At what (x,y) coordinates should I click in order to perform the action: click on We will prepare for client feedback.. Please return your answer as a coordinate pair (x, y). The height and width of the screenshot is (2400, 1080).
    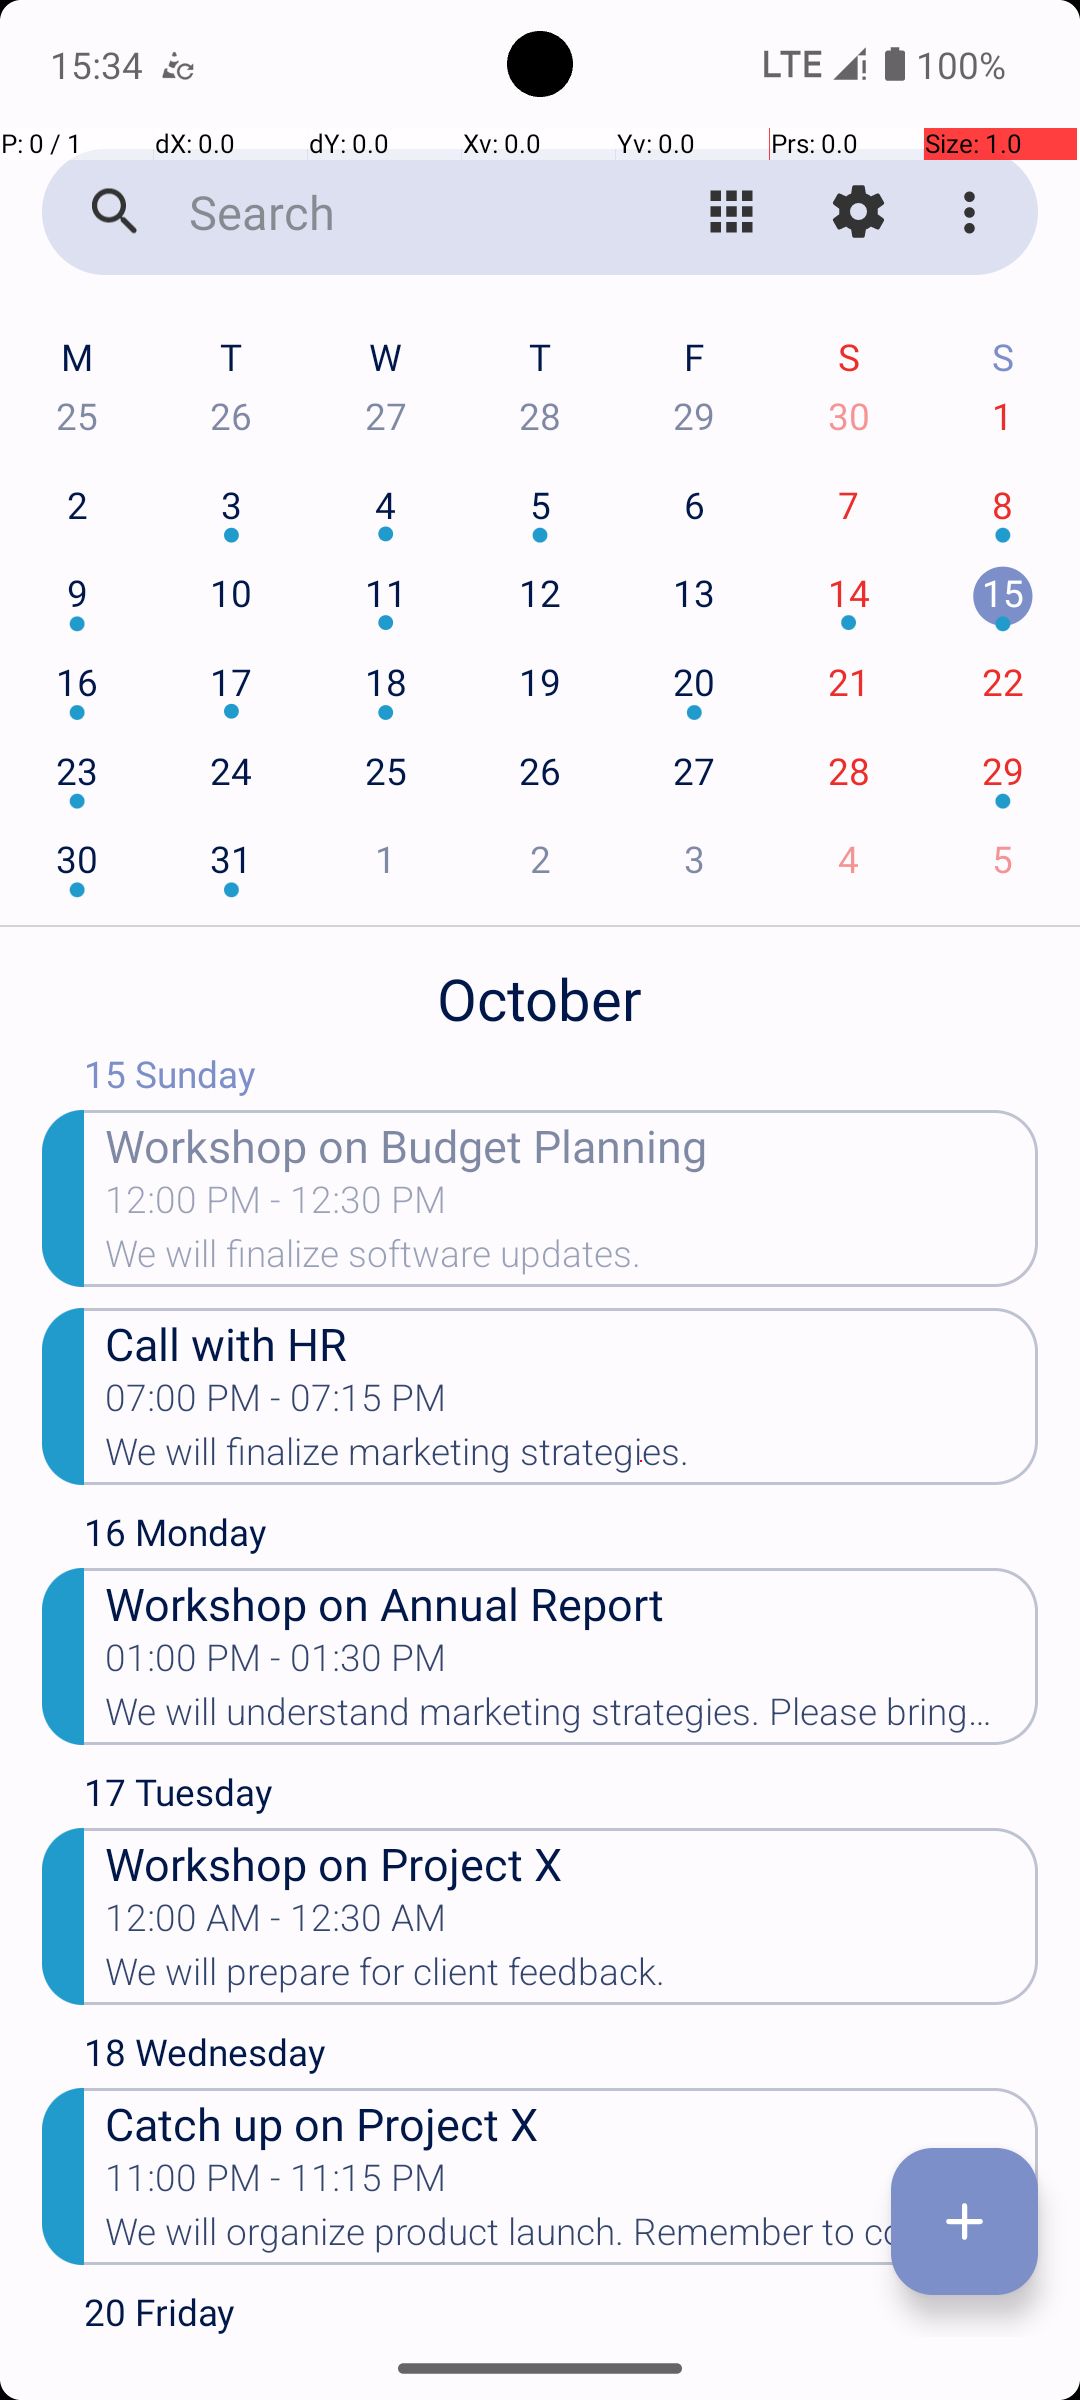
    Looking at the image, I should click on (572, 1978).